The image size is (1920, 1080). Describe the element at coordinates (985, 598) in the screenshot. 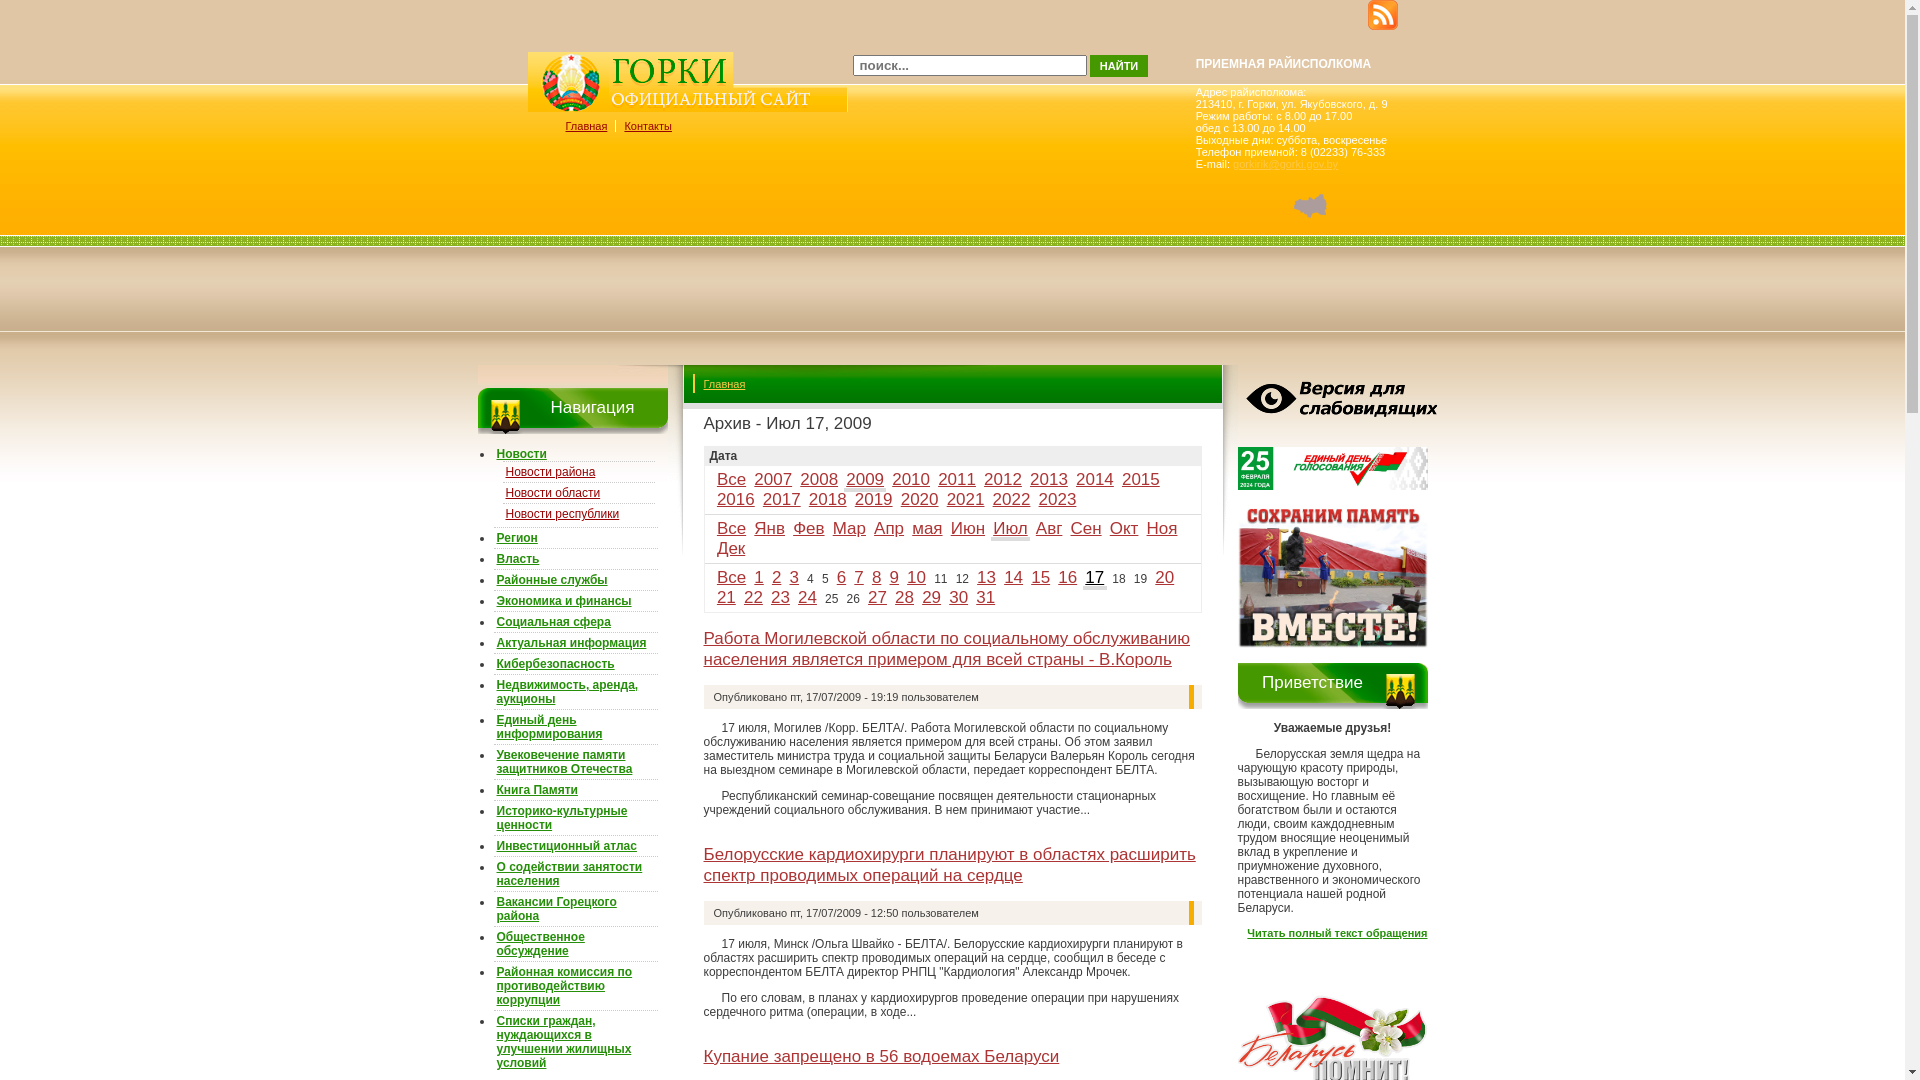

I see `31` at that location.